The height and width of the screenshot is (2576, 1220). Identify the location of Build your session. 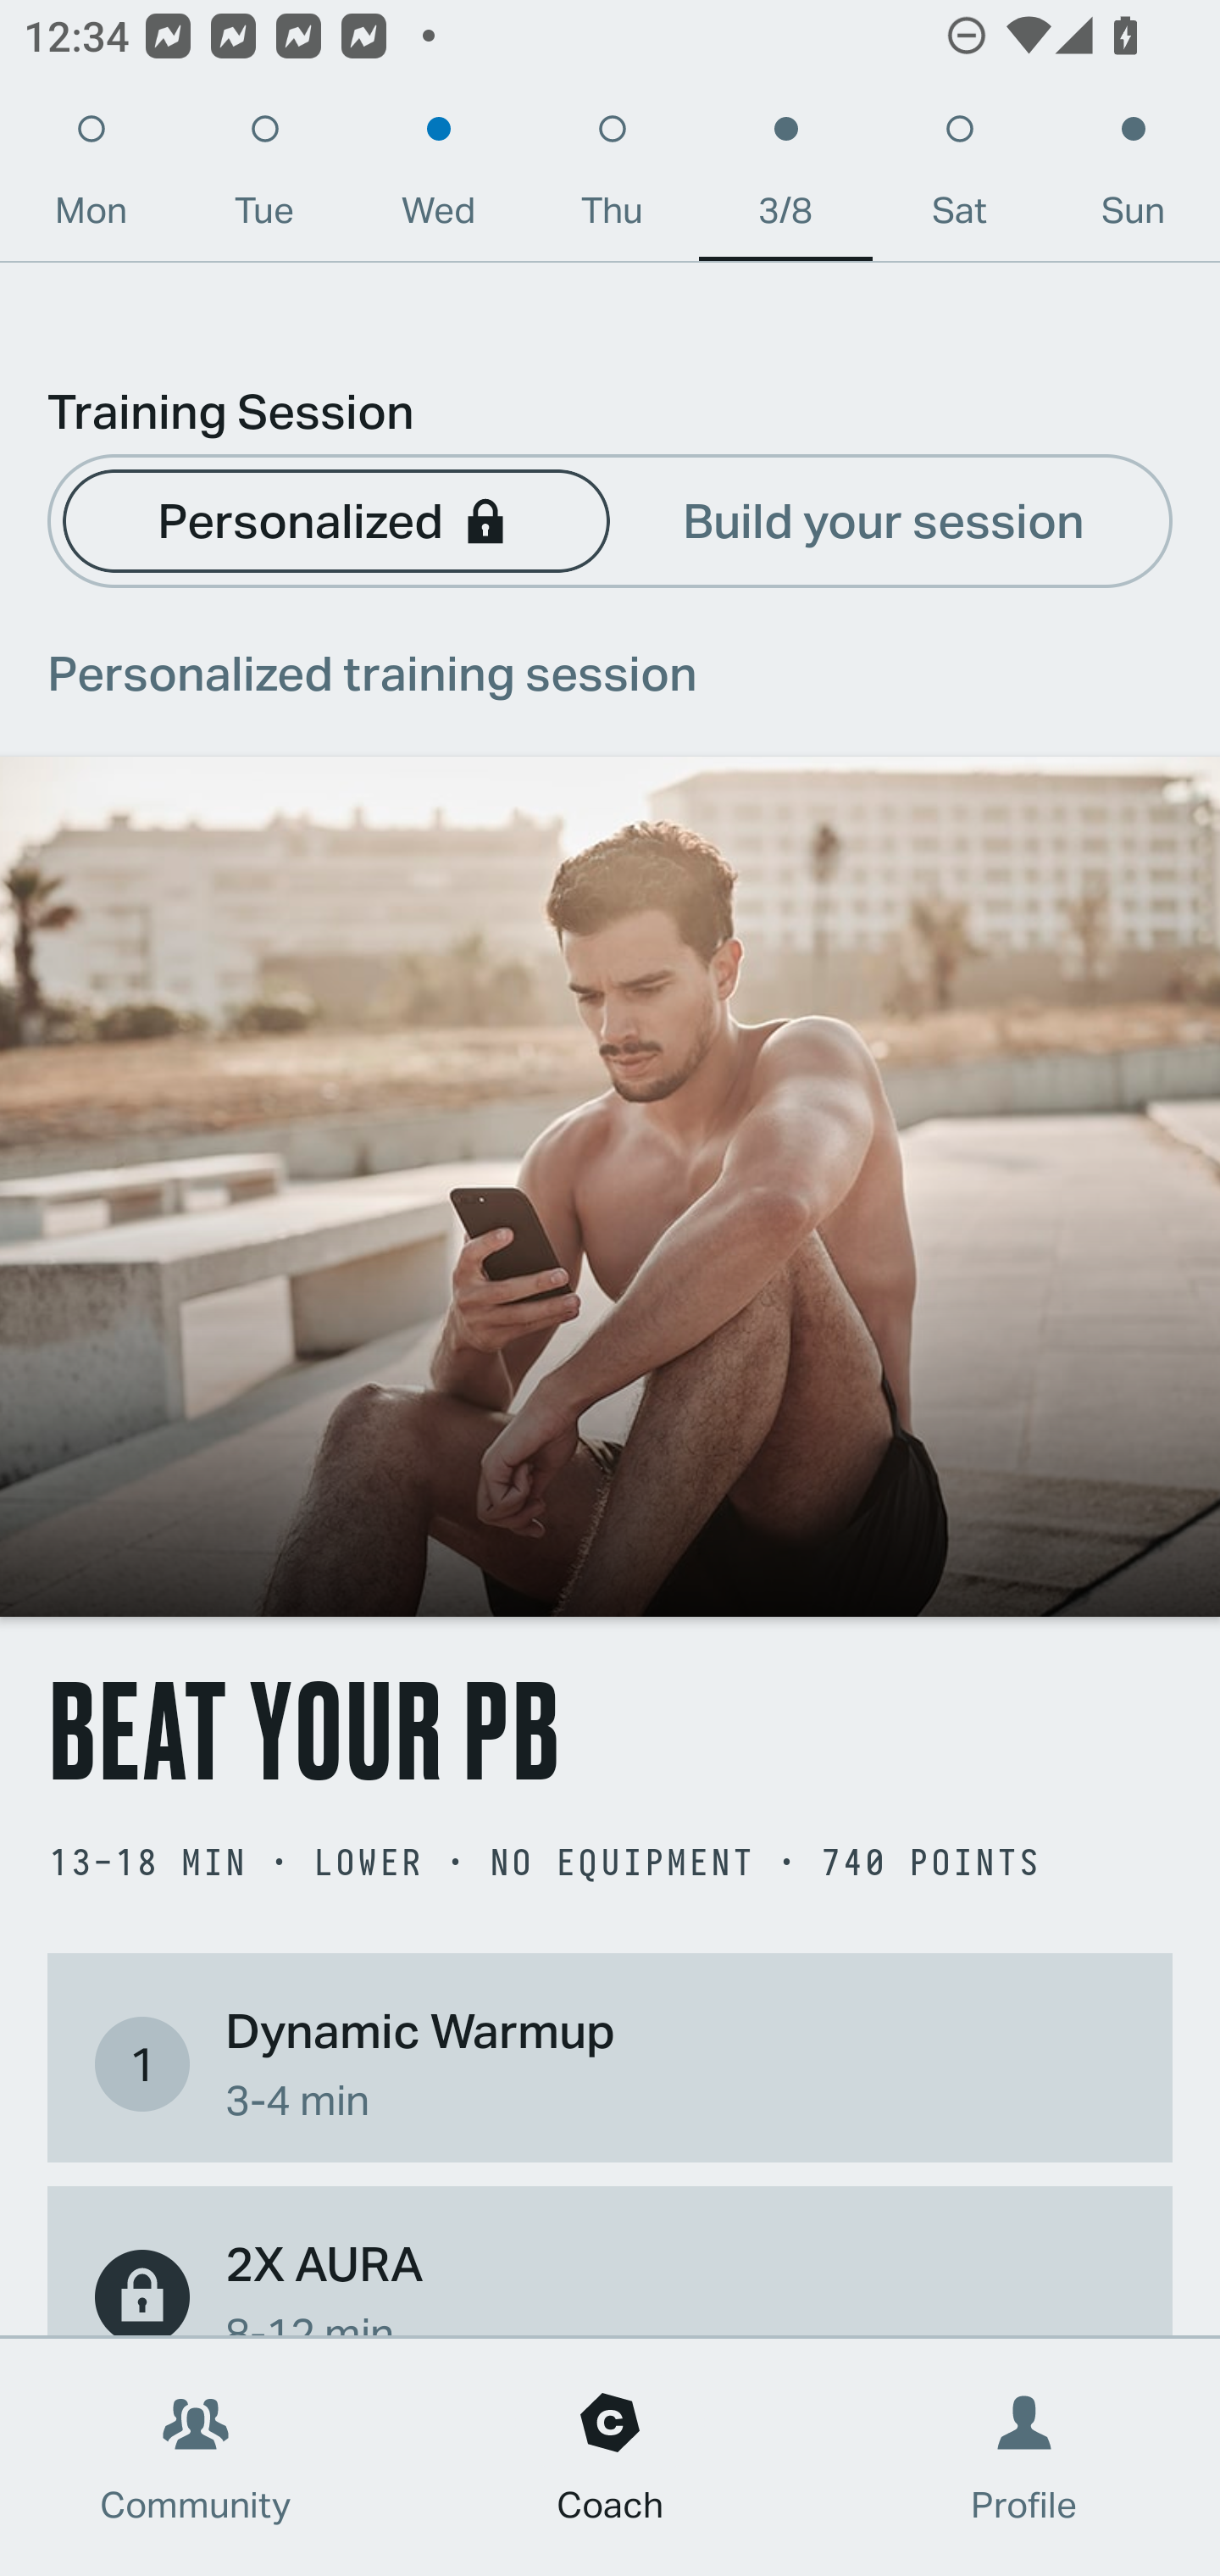
(884, 519).